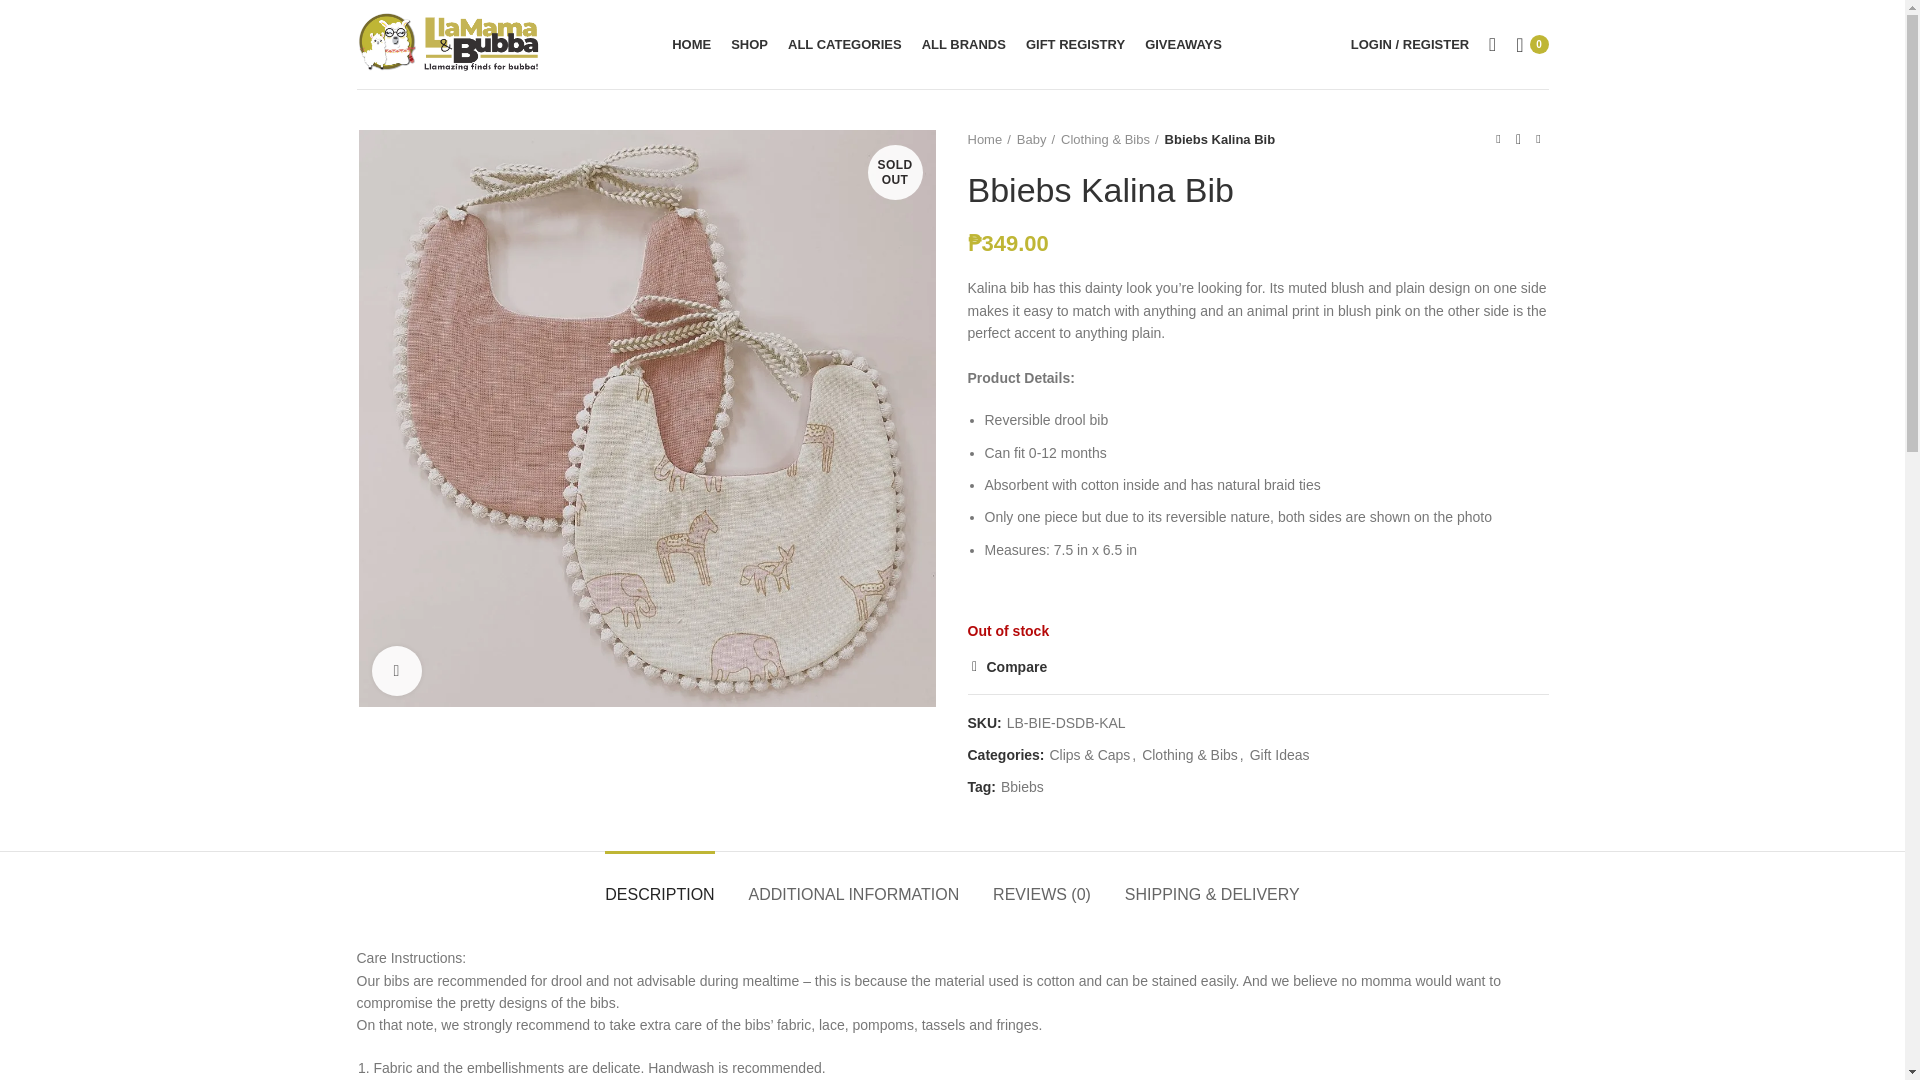  What do you see at coordinates (692, 43) in the screenshot?
I see `HOME` at bounding box center [692, 43].